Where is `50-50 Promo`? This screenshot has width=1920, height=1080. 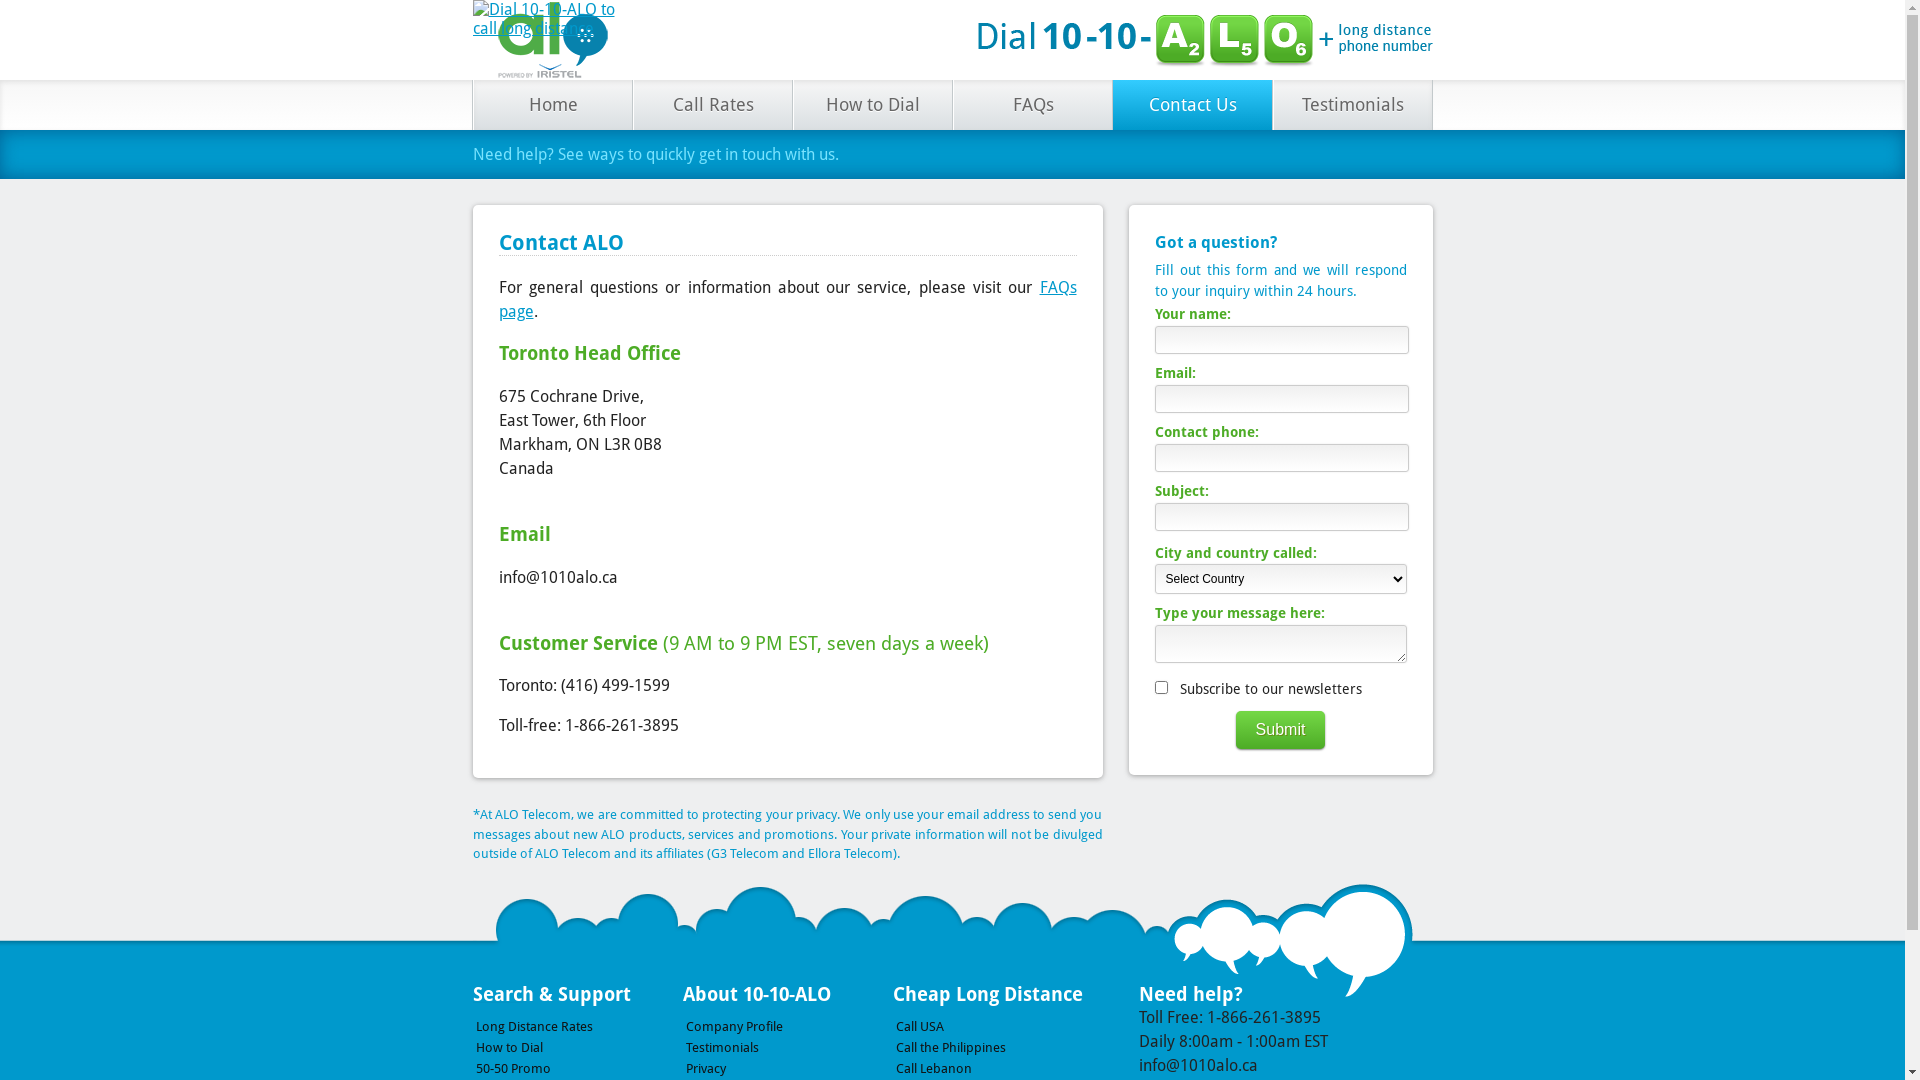 50-50 Promo is located at coordinates (577, 1068).